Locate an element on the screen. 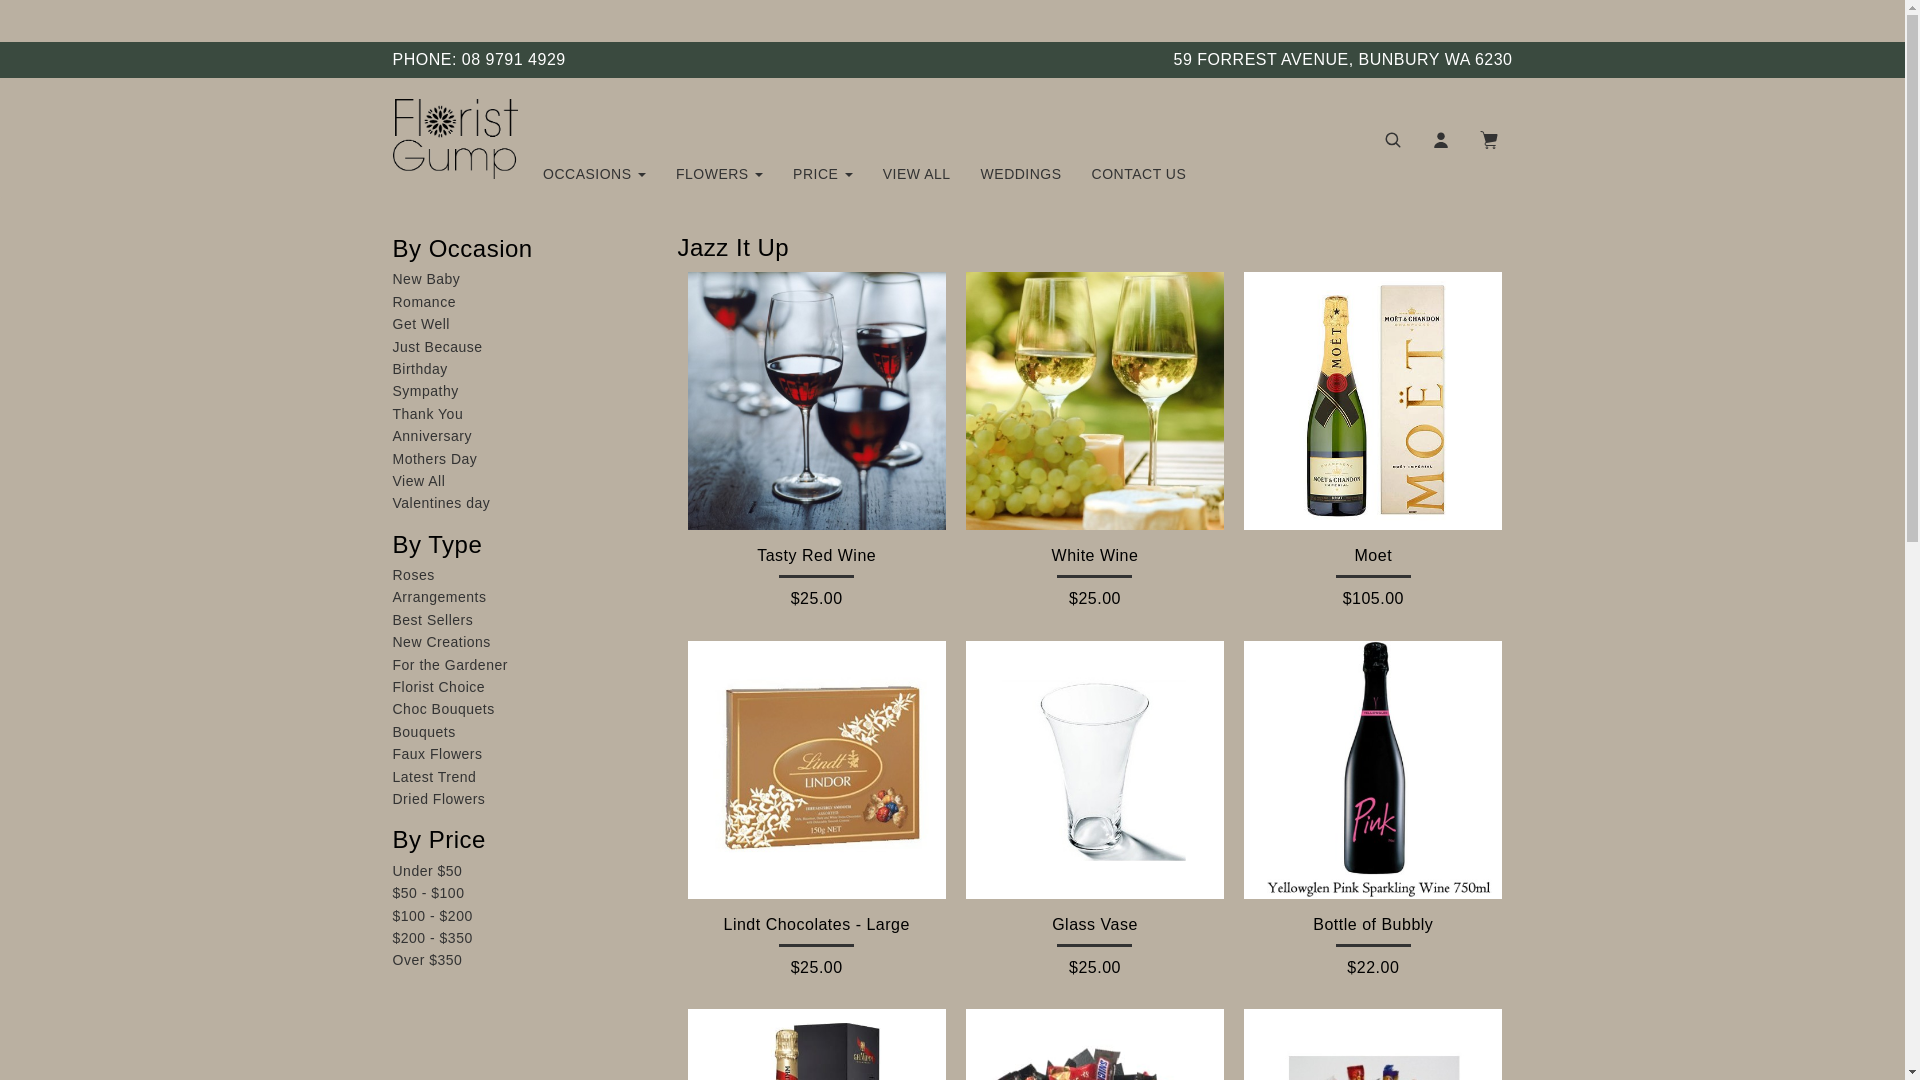  Latest Trend is located at coordinates (434, 777).